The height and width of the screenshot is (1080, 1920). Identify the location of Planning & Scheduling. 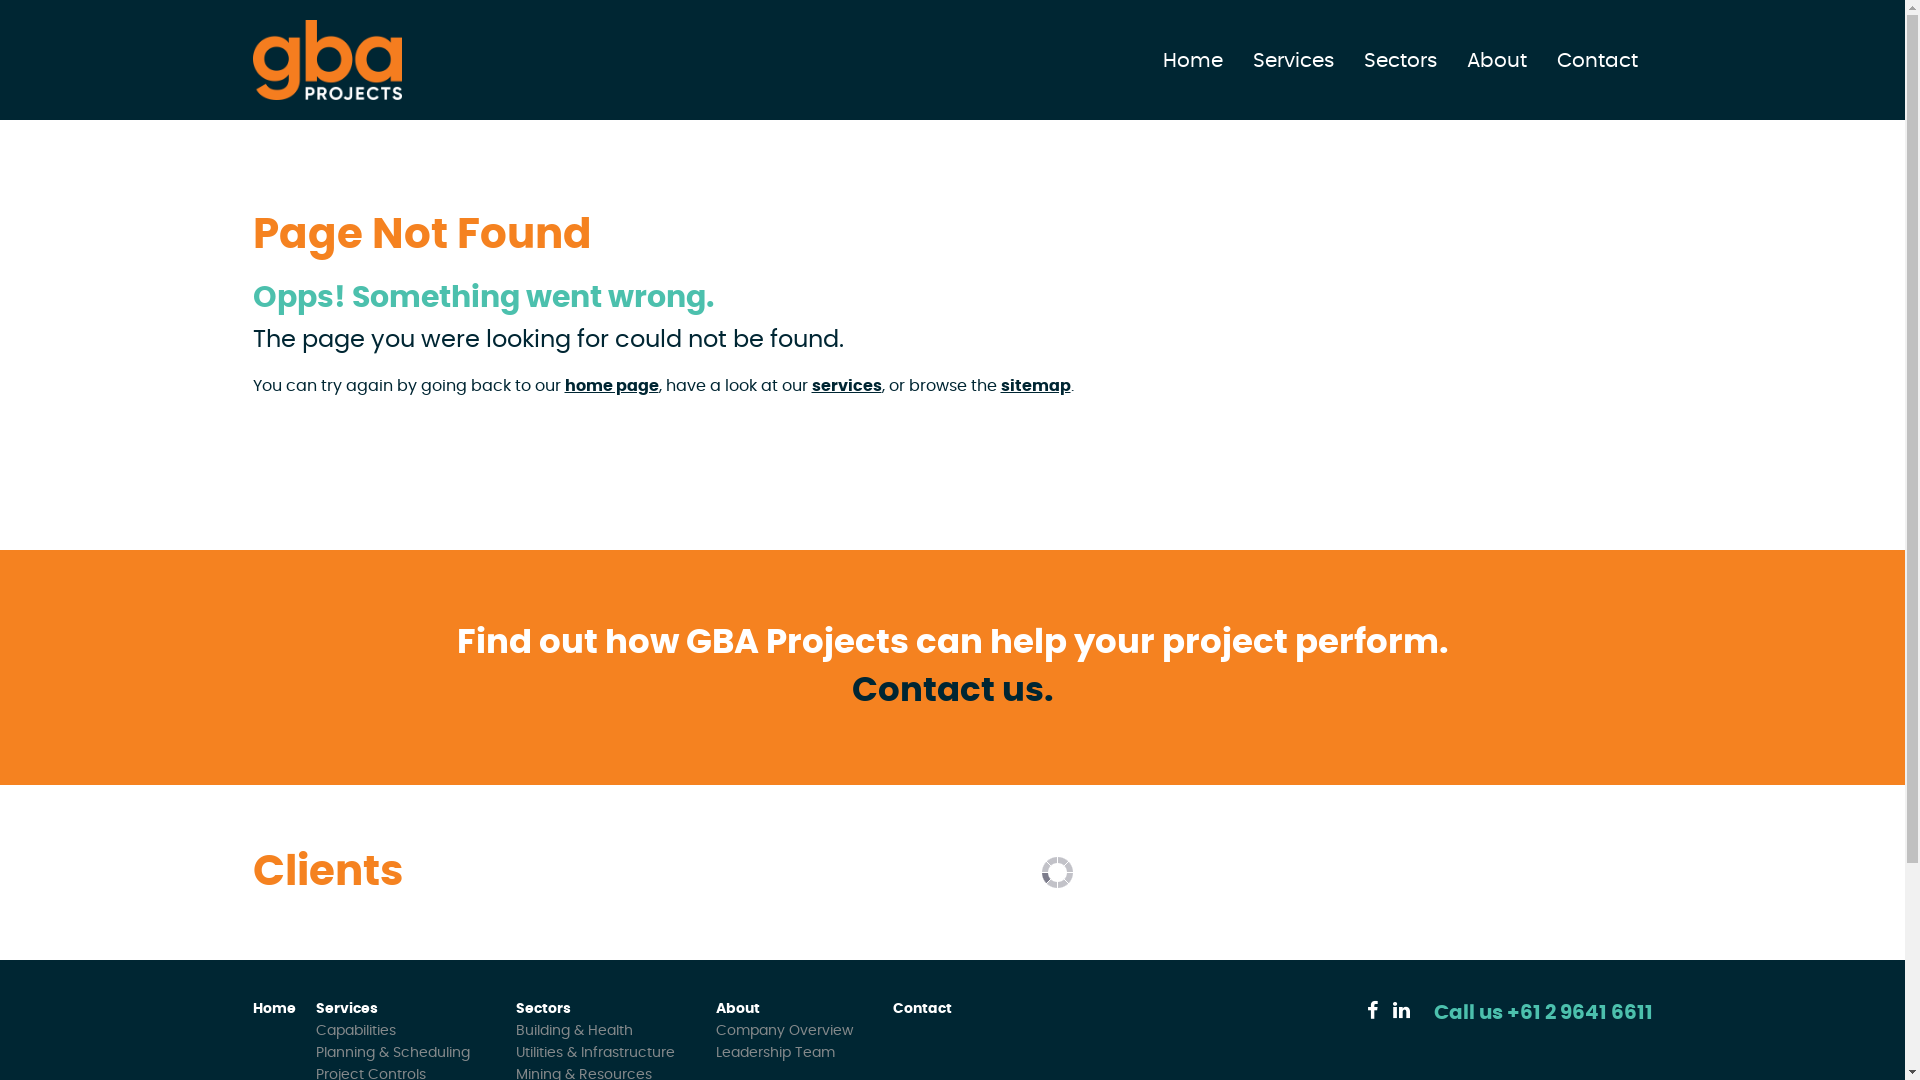
(393, 1053).